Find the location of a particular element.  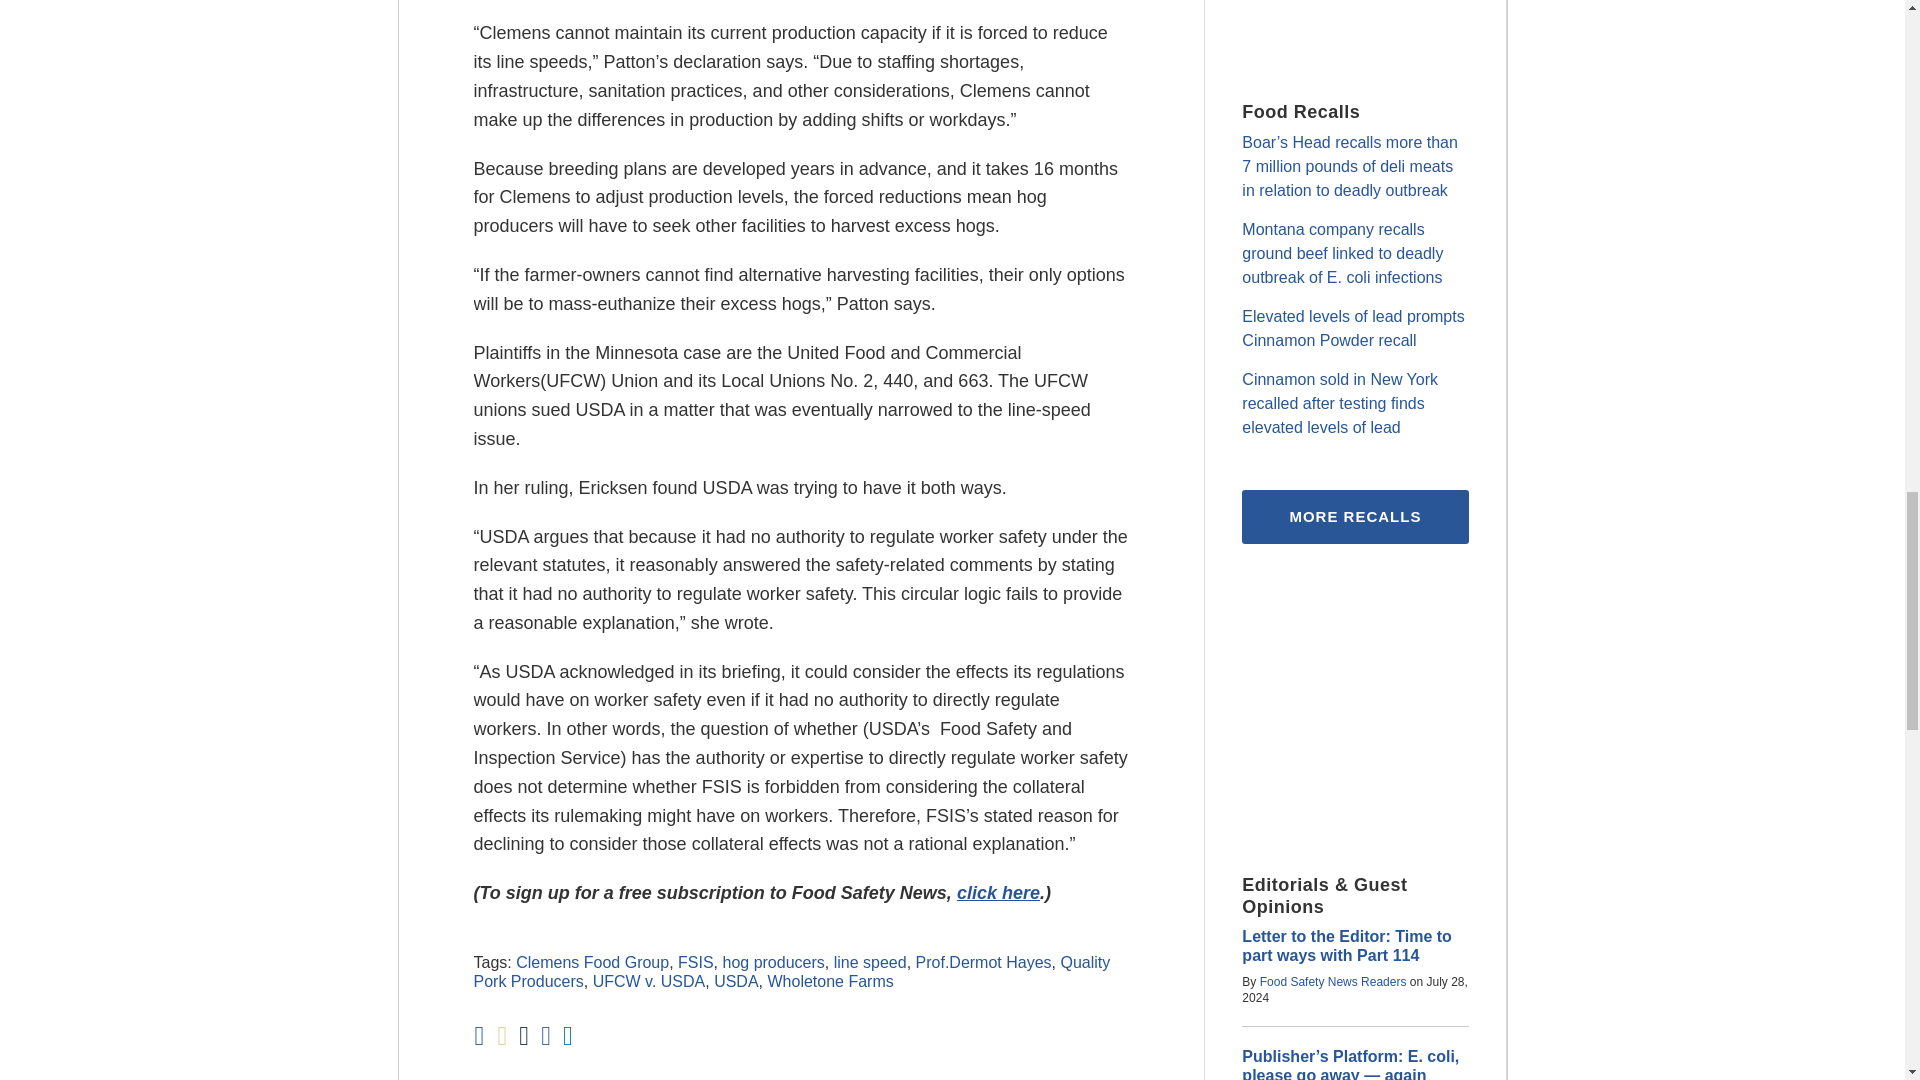

Share this post on LinkedIn is located at coordinates (567, 1036).